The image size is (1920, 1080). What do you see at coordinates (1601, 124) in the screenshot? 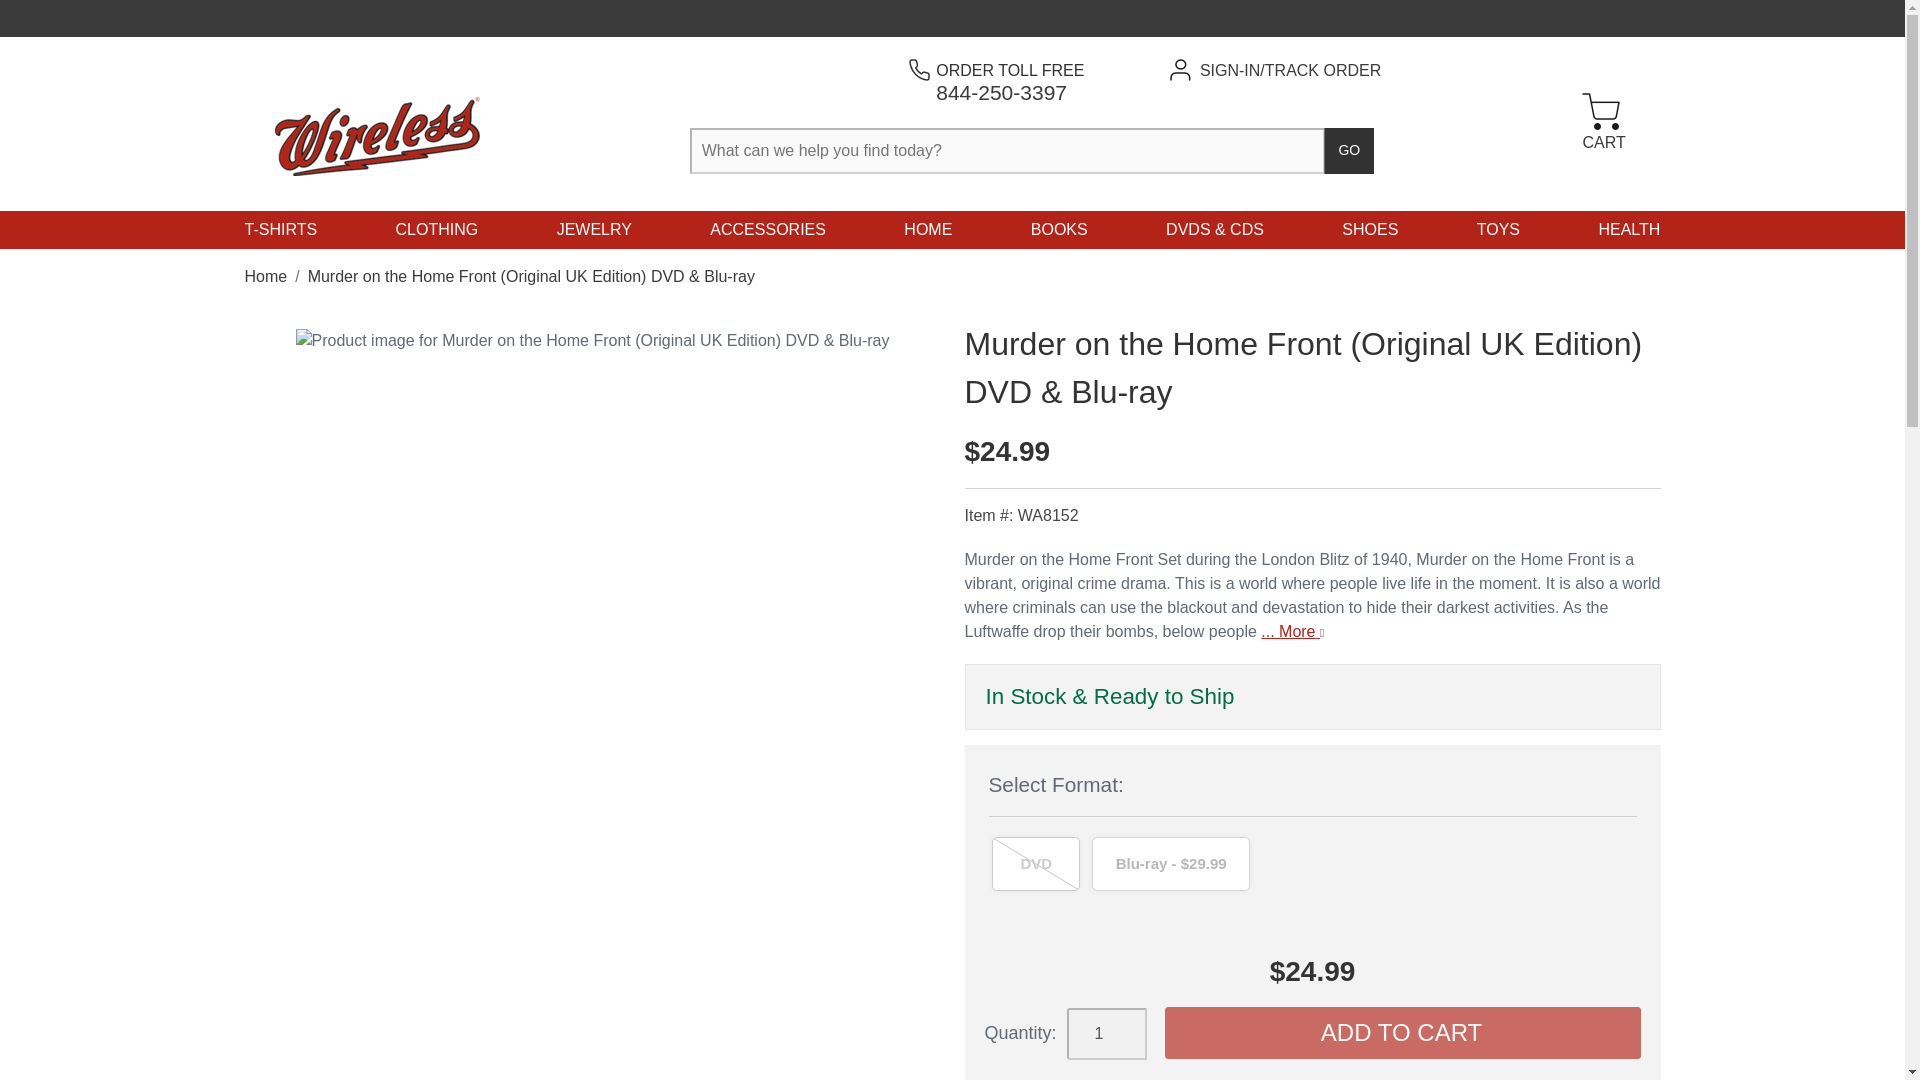
I see `CART` at bounding box center [1601, 124].